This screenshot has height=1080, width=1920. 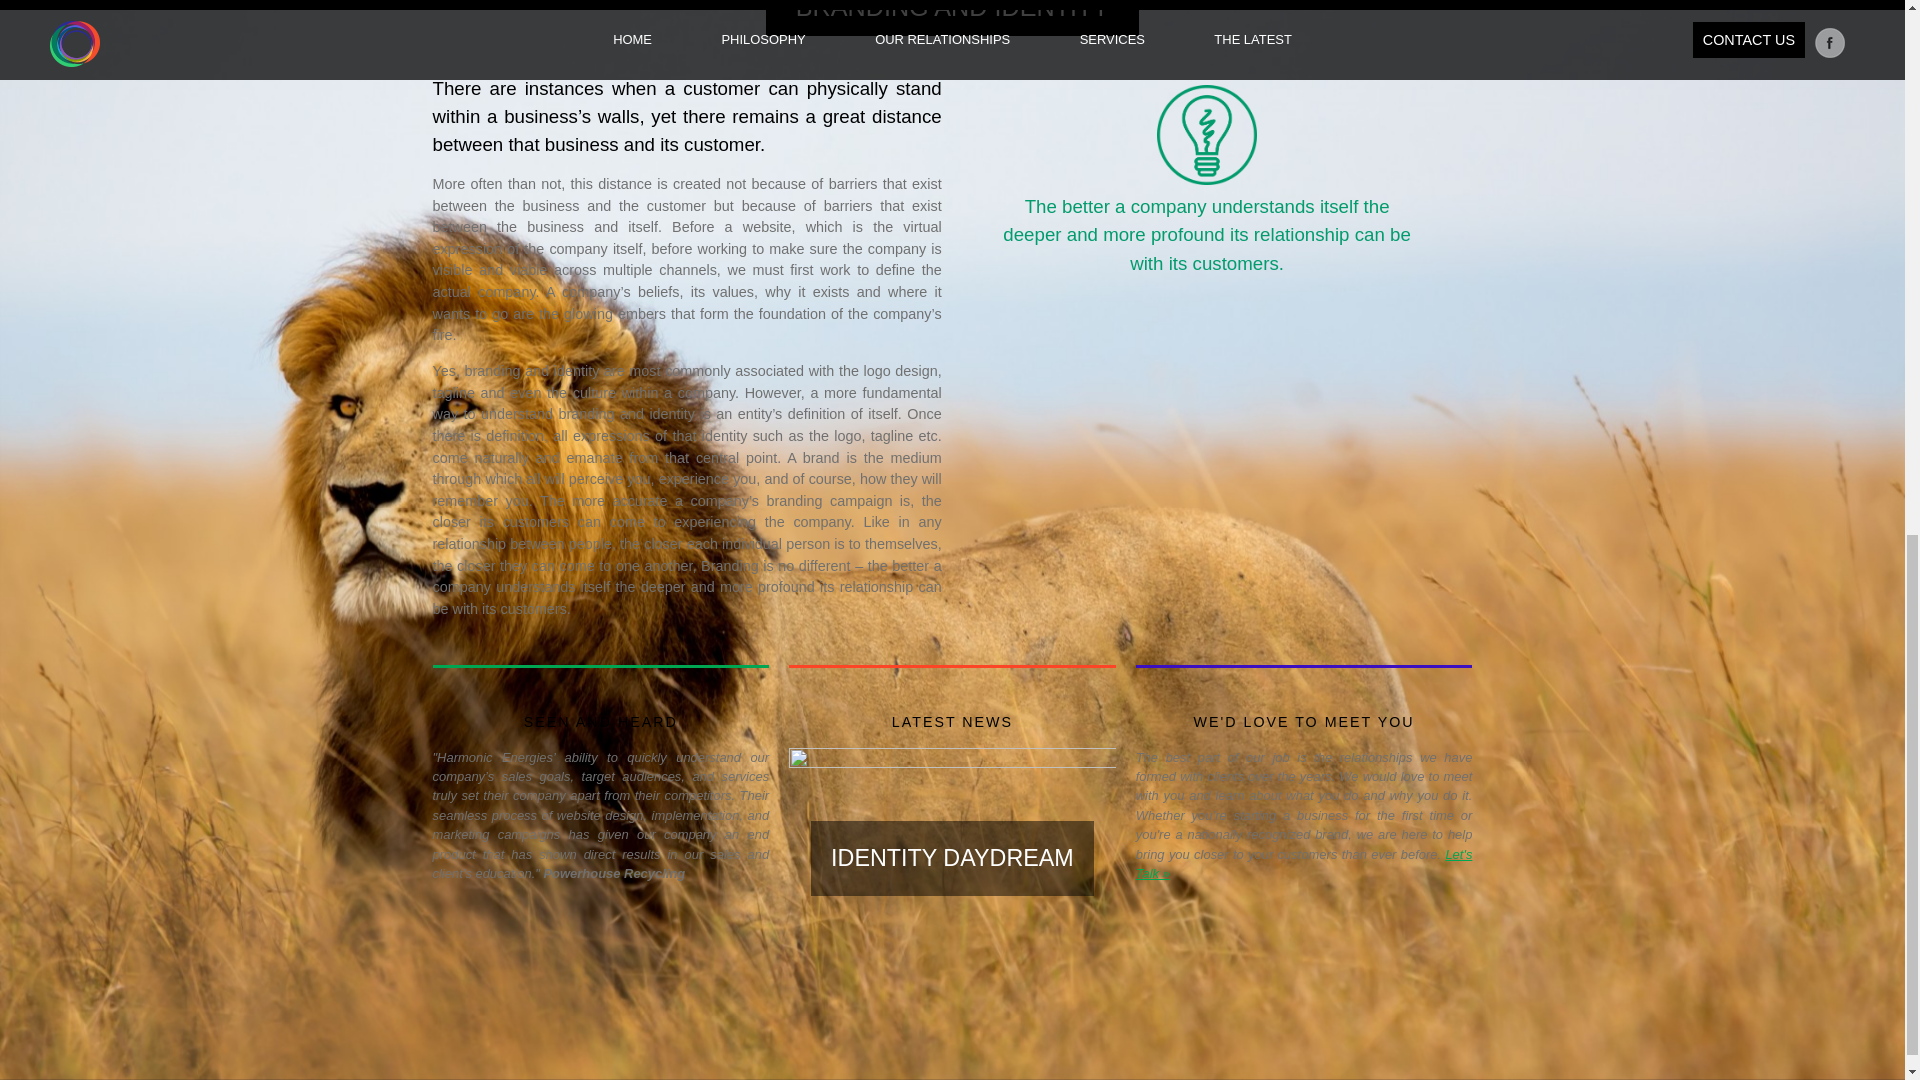 What do you see at coordinates (831, 1014) in the screenshot?
I see `OUR RELATIONSHIPS` at bounding box center [831, 1014].